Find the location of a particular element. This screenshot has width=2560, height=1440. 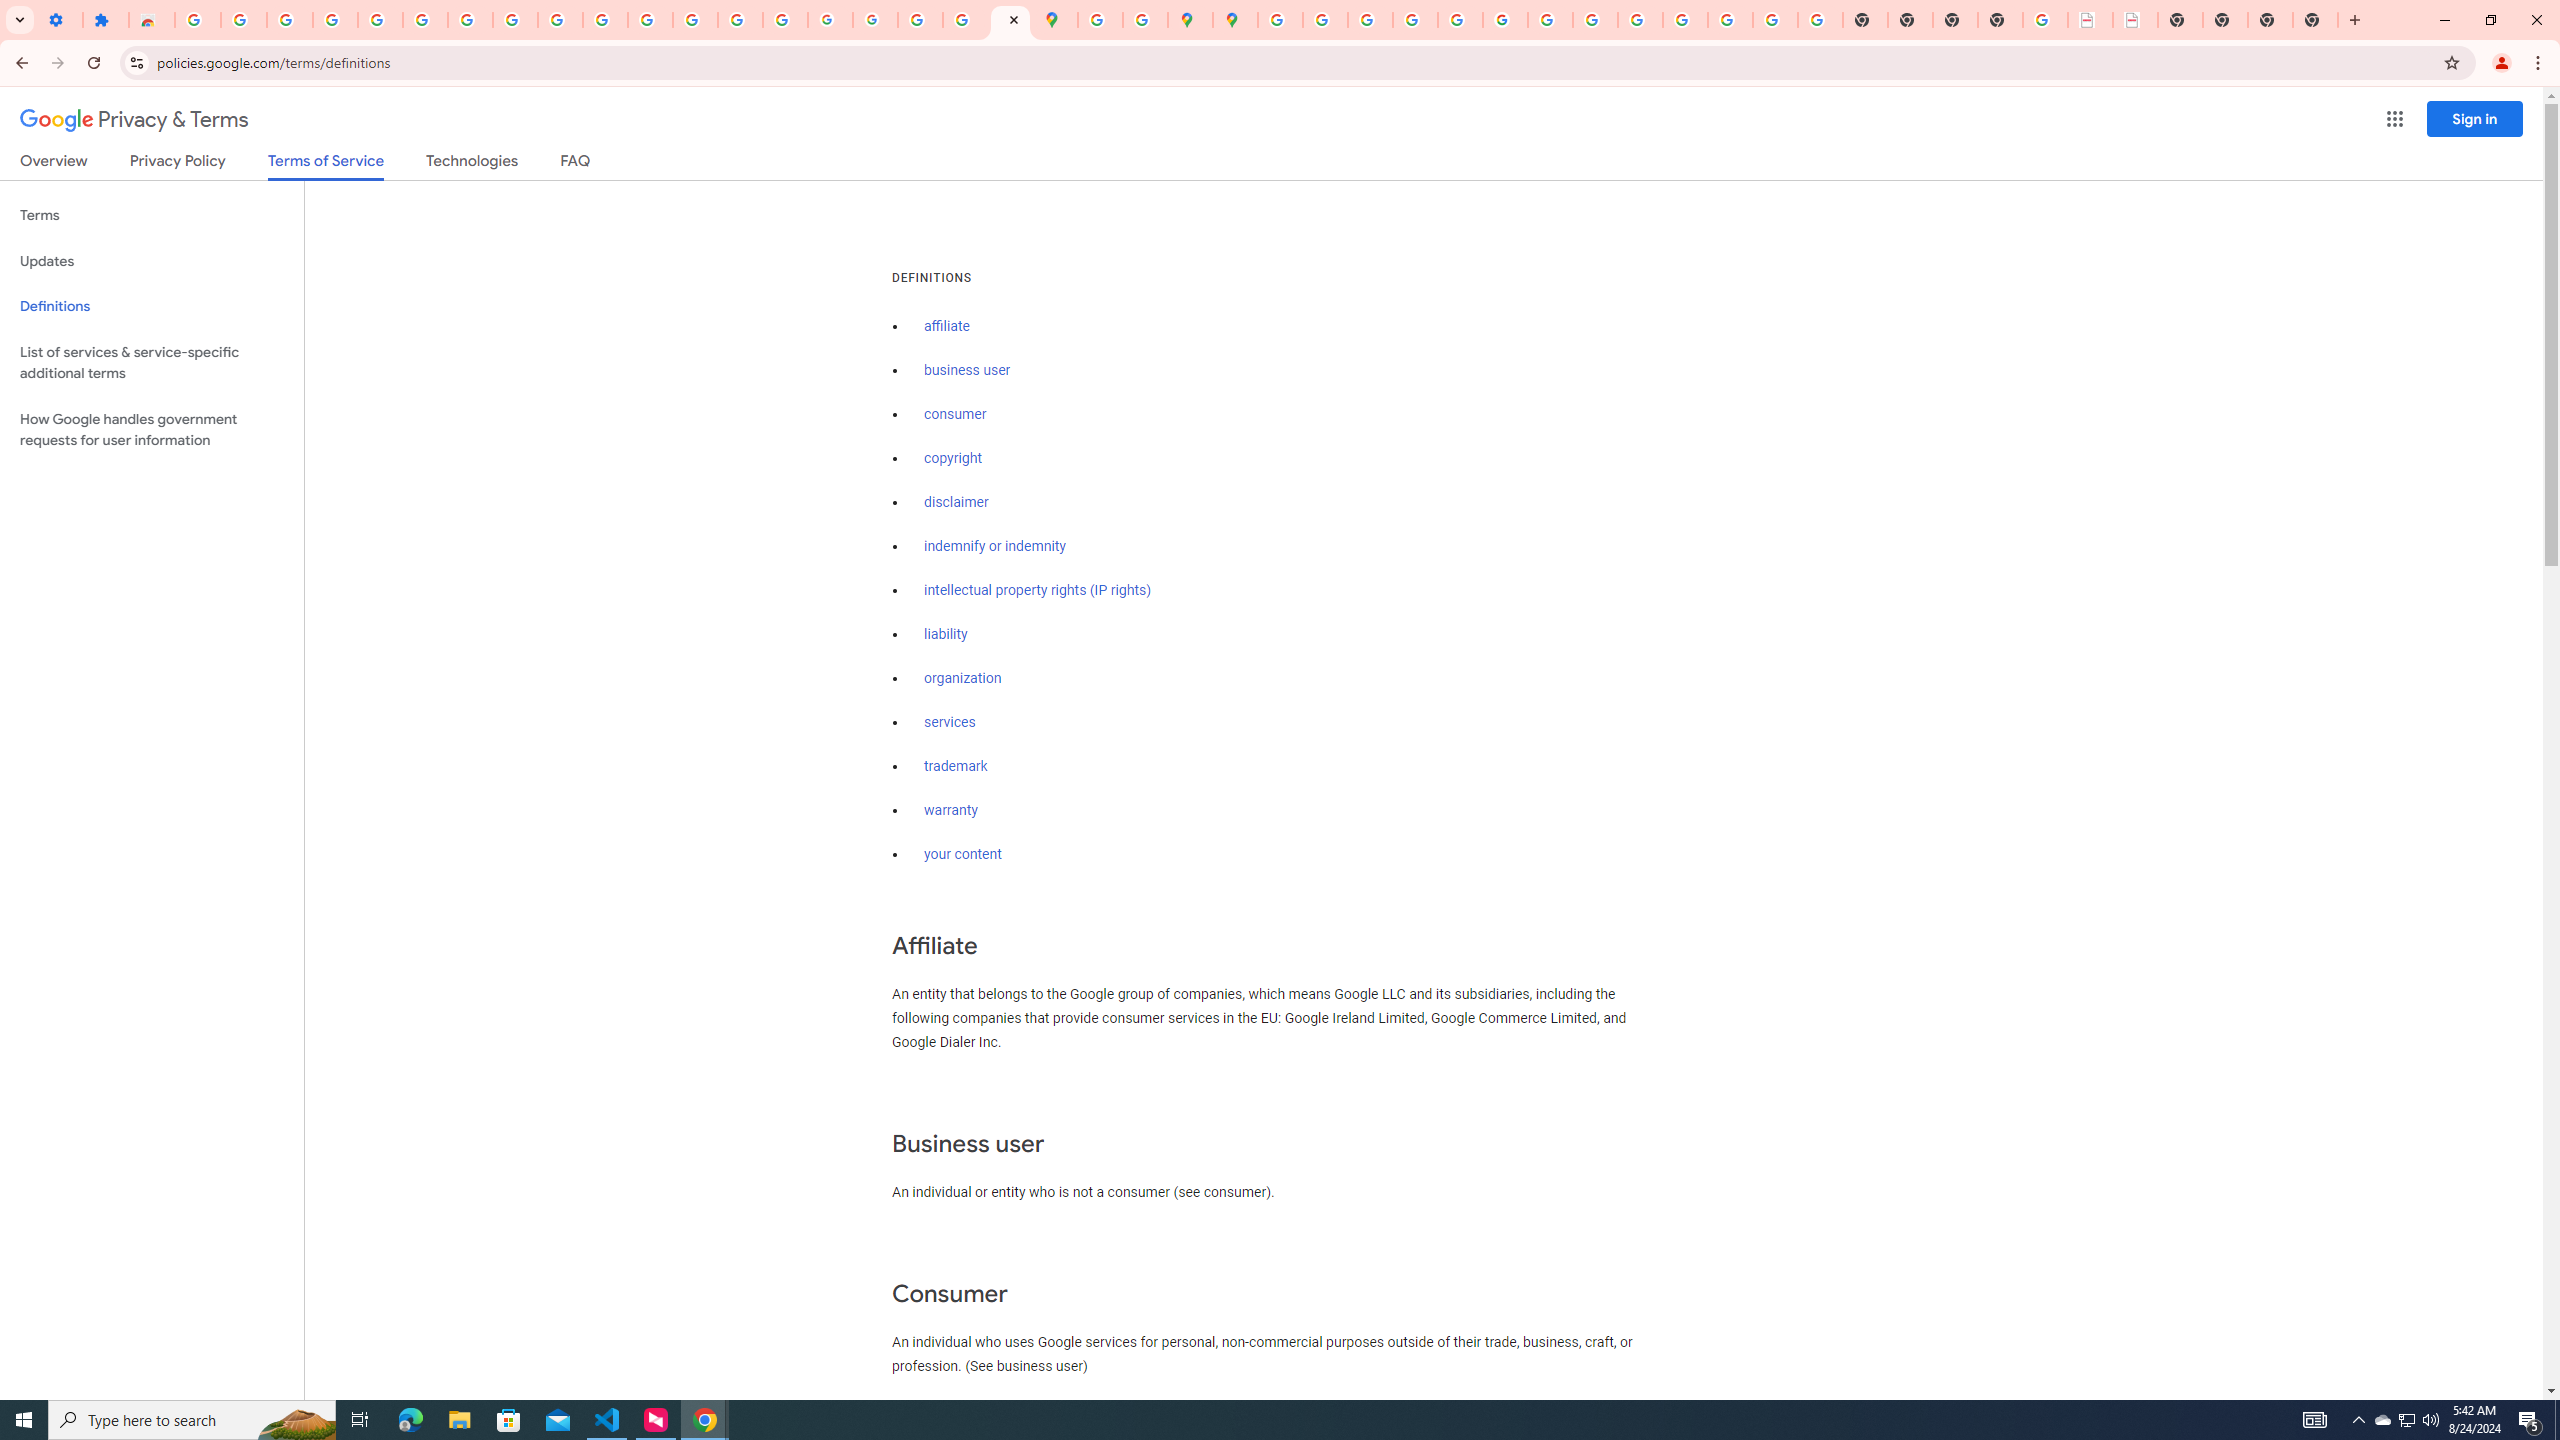

Learn how to find your photos - Google Photos Help is located at coordinates (335, 20).